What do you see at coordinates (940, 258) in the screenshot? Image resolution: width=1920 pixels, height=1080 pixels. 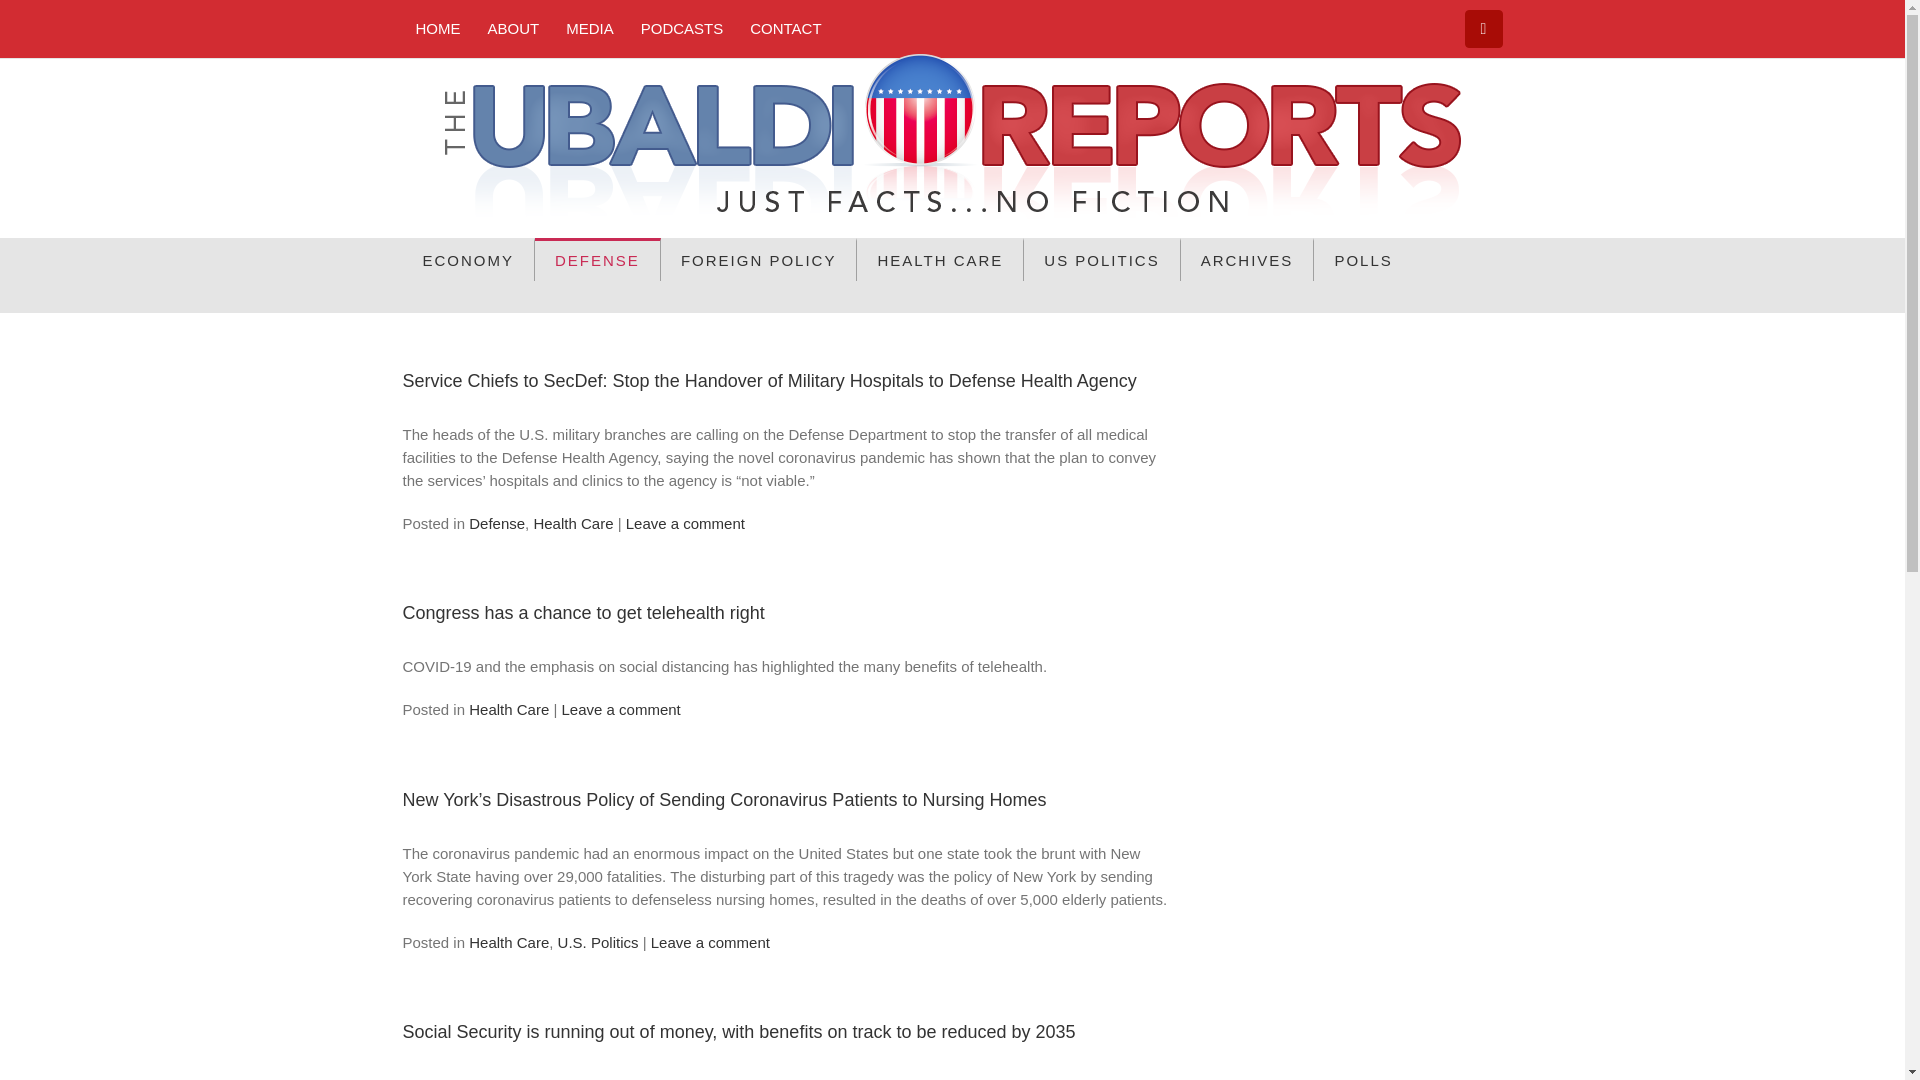 I see `HEALTH CARE` at bounding box center [940, 258].